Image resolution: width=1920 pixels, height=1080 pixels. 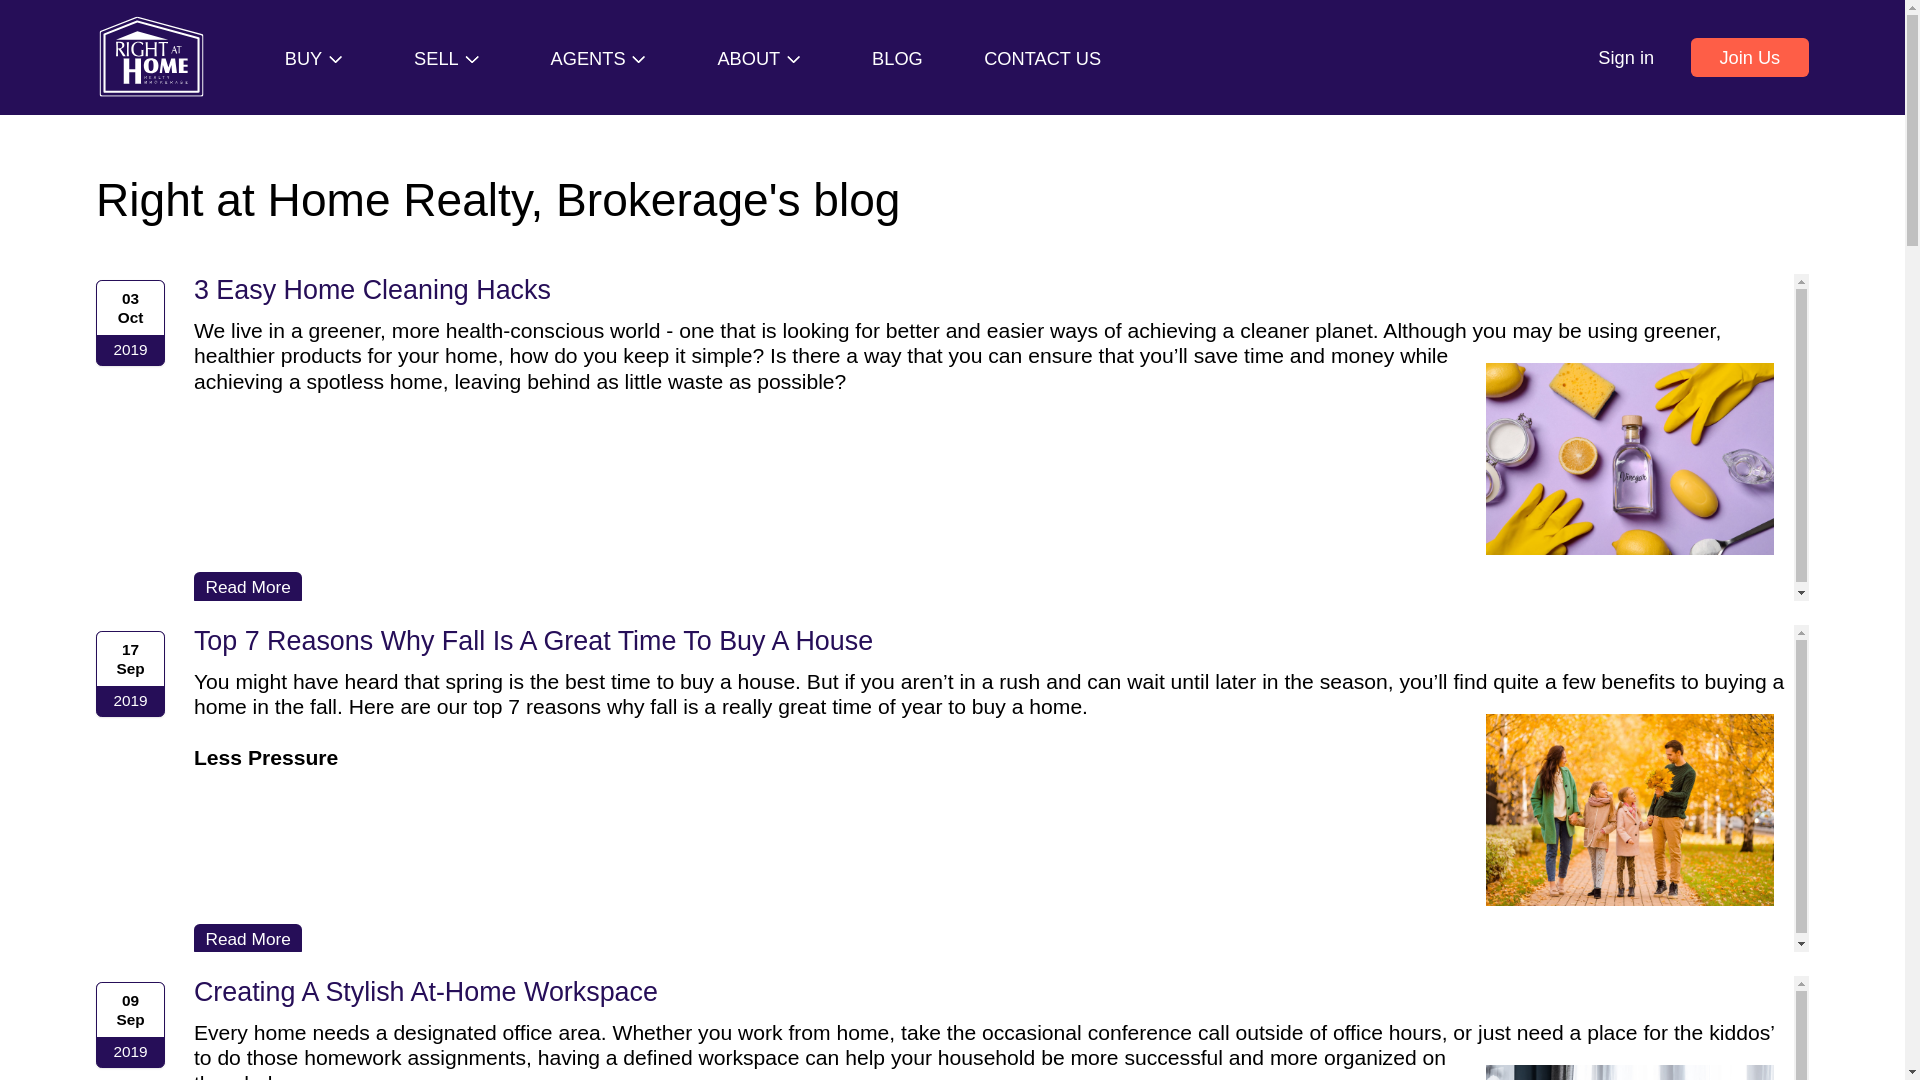 I want to click on SELL, so click(x=452, y=58).